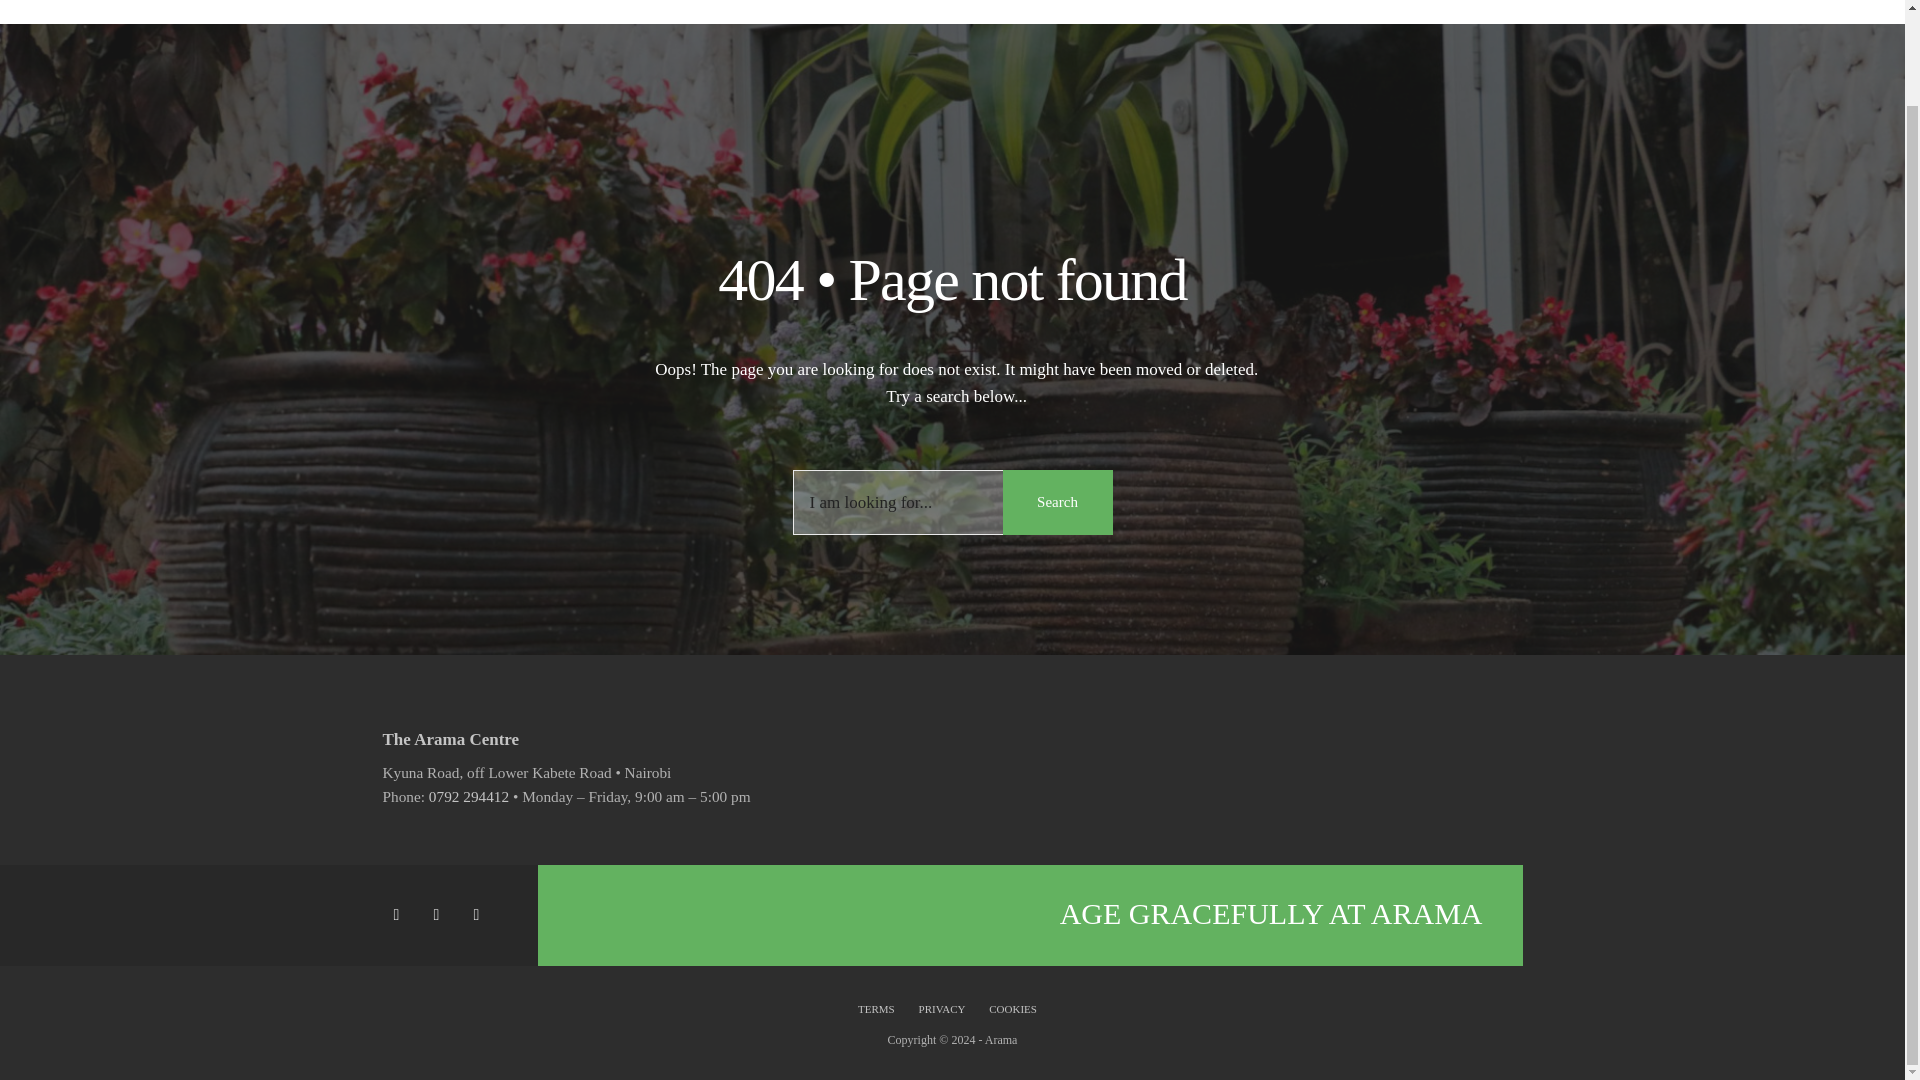  I want to click on Twitter, so click(439, 915).